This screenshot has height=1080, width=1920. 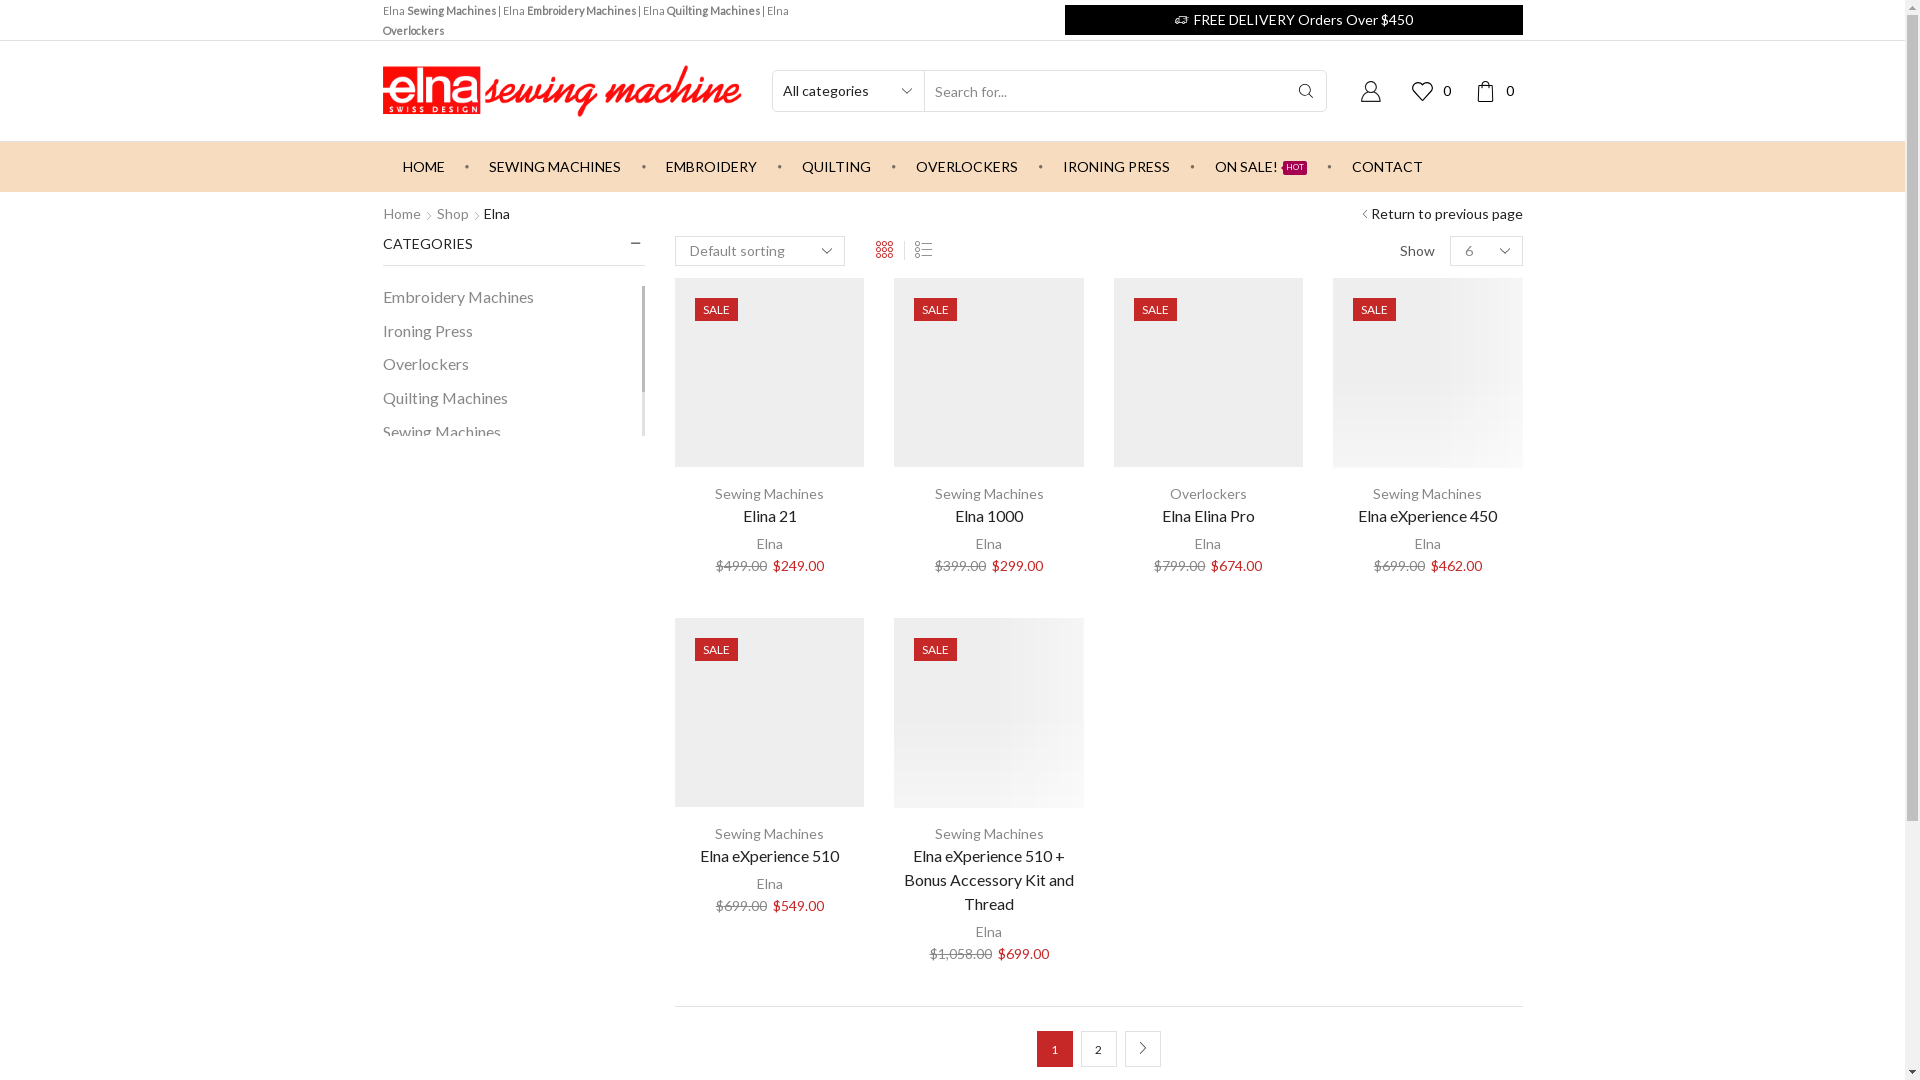 What do you see at coordinates (770, 544) in the screenshot?
I see `Elna` at bounding box center [770, 544].